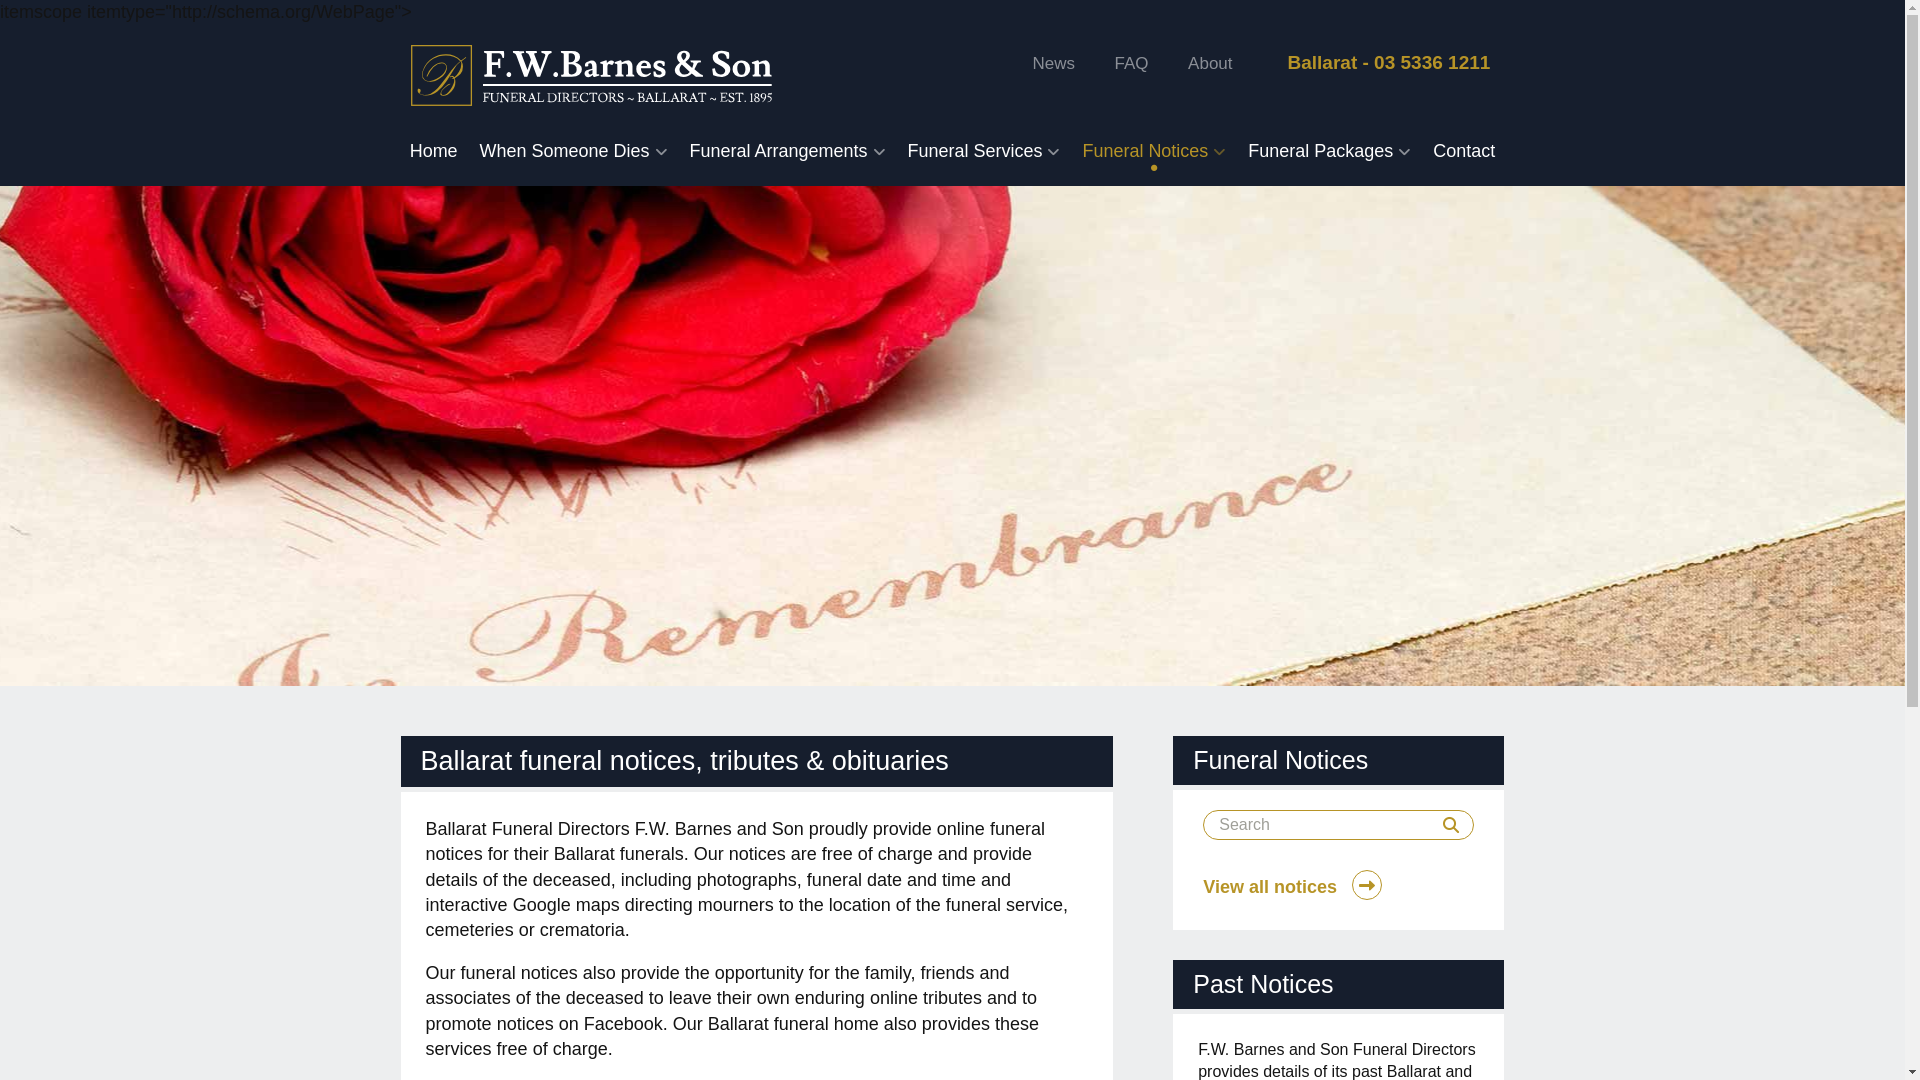 The height and width of the screenshot is (1080, 1920). Describe the element at coordinates (1464, 151) in the screenshot. I see `Contact` at that location.